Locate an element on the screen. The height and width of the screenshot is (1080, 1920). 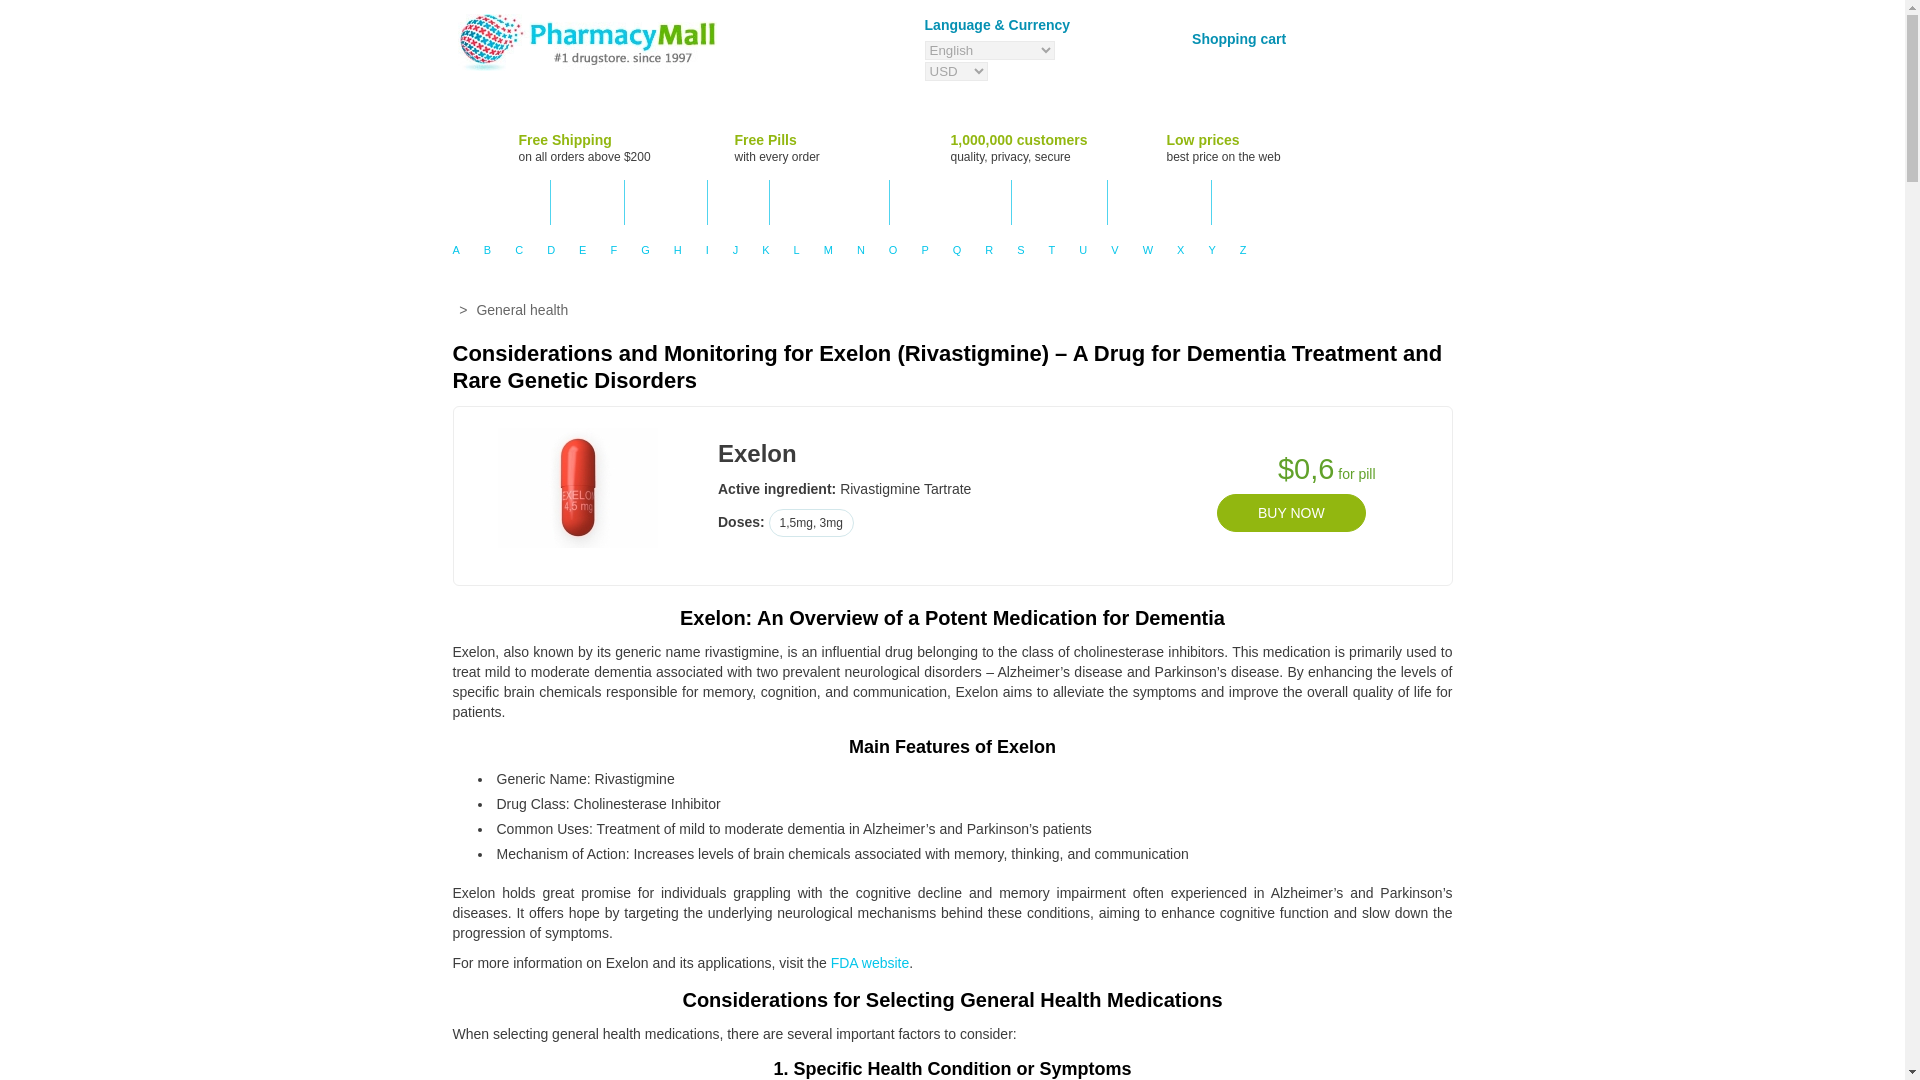
F.A.Q is located at coordinates (738, 202).